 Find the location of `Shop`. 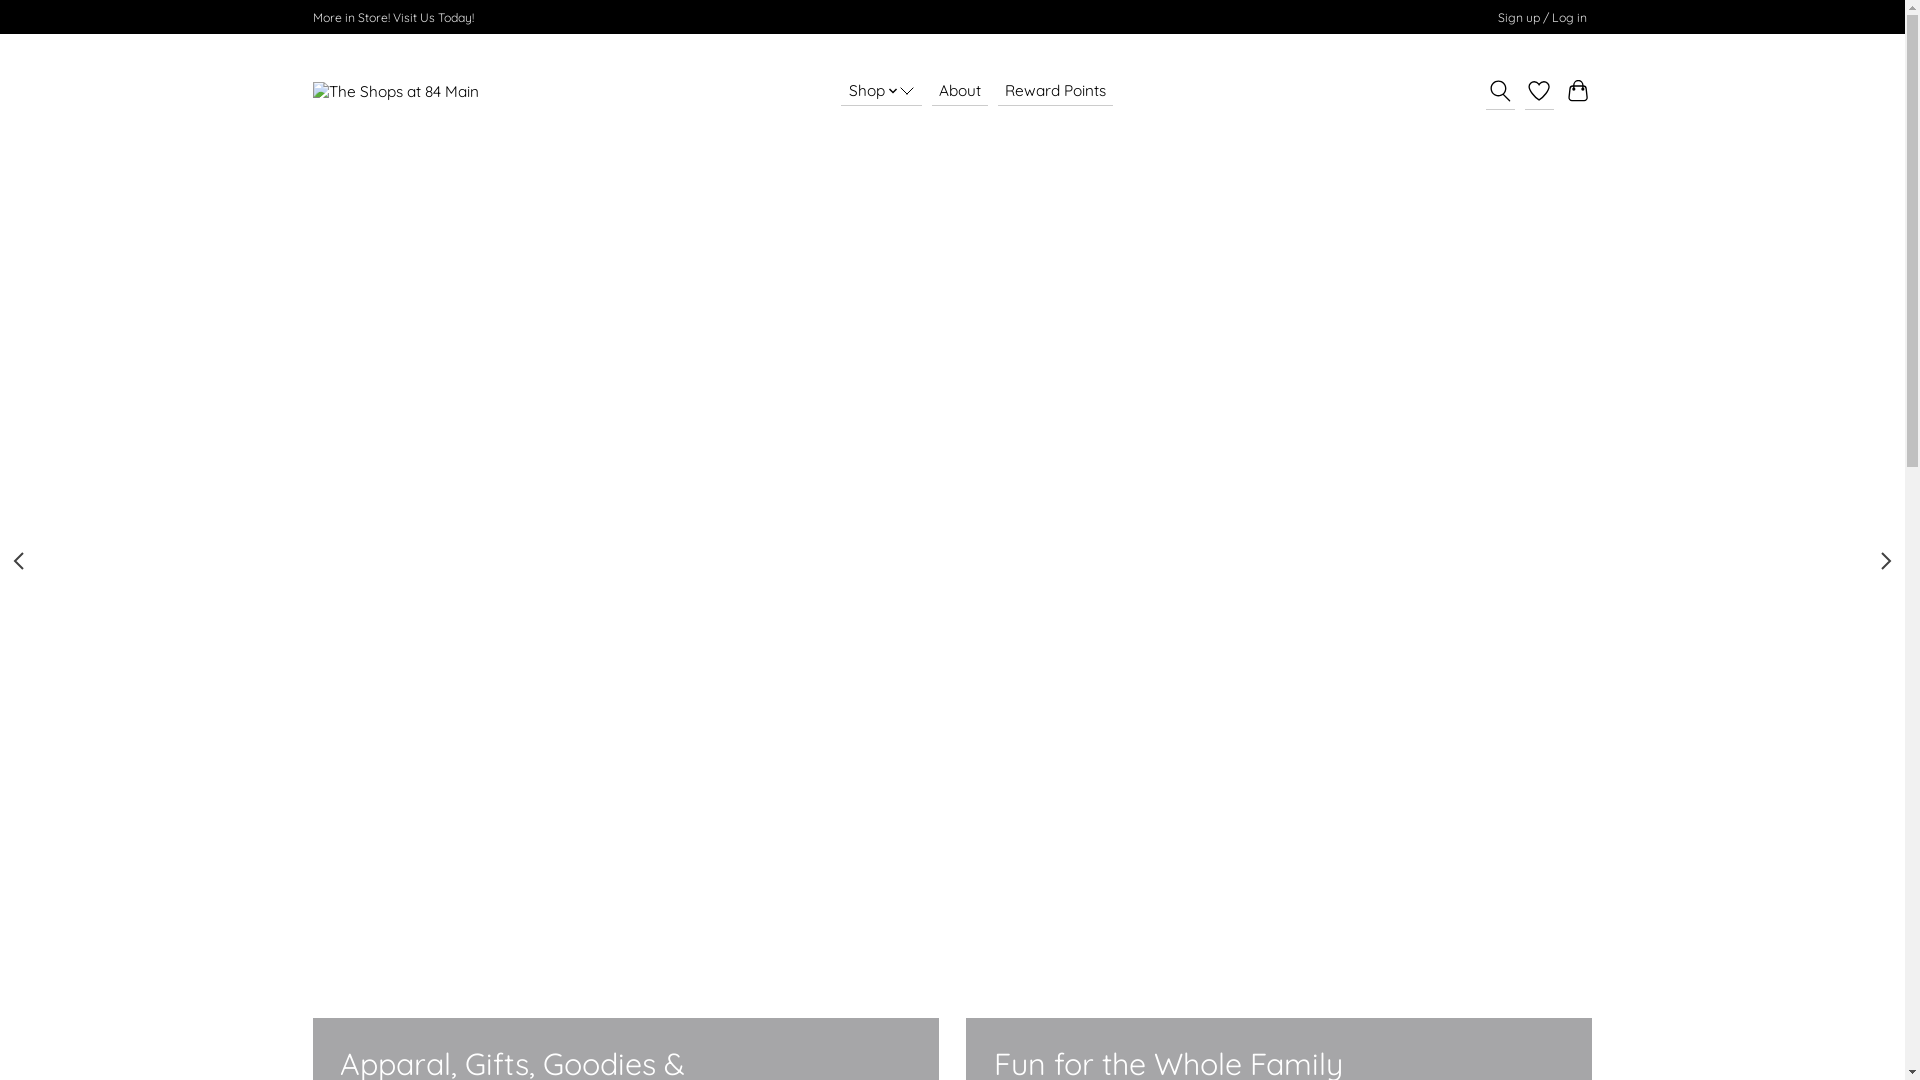

Shop is located at coordinates (882, 90).